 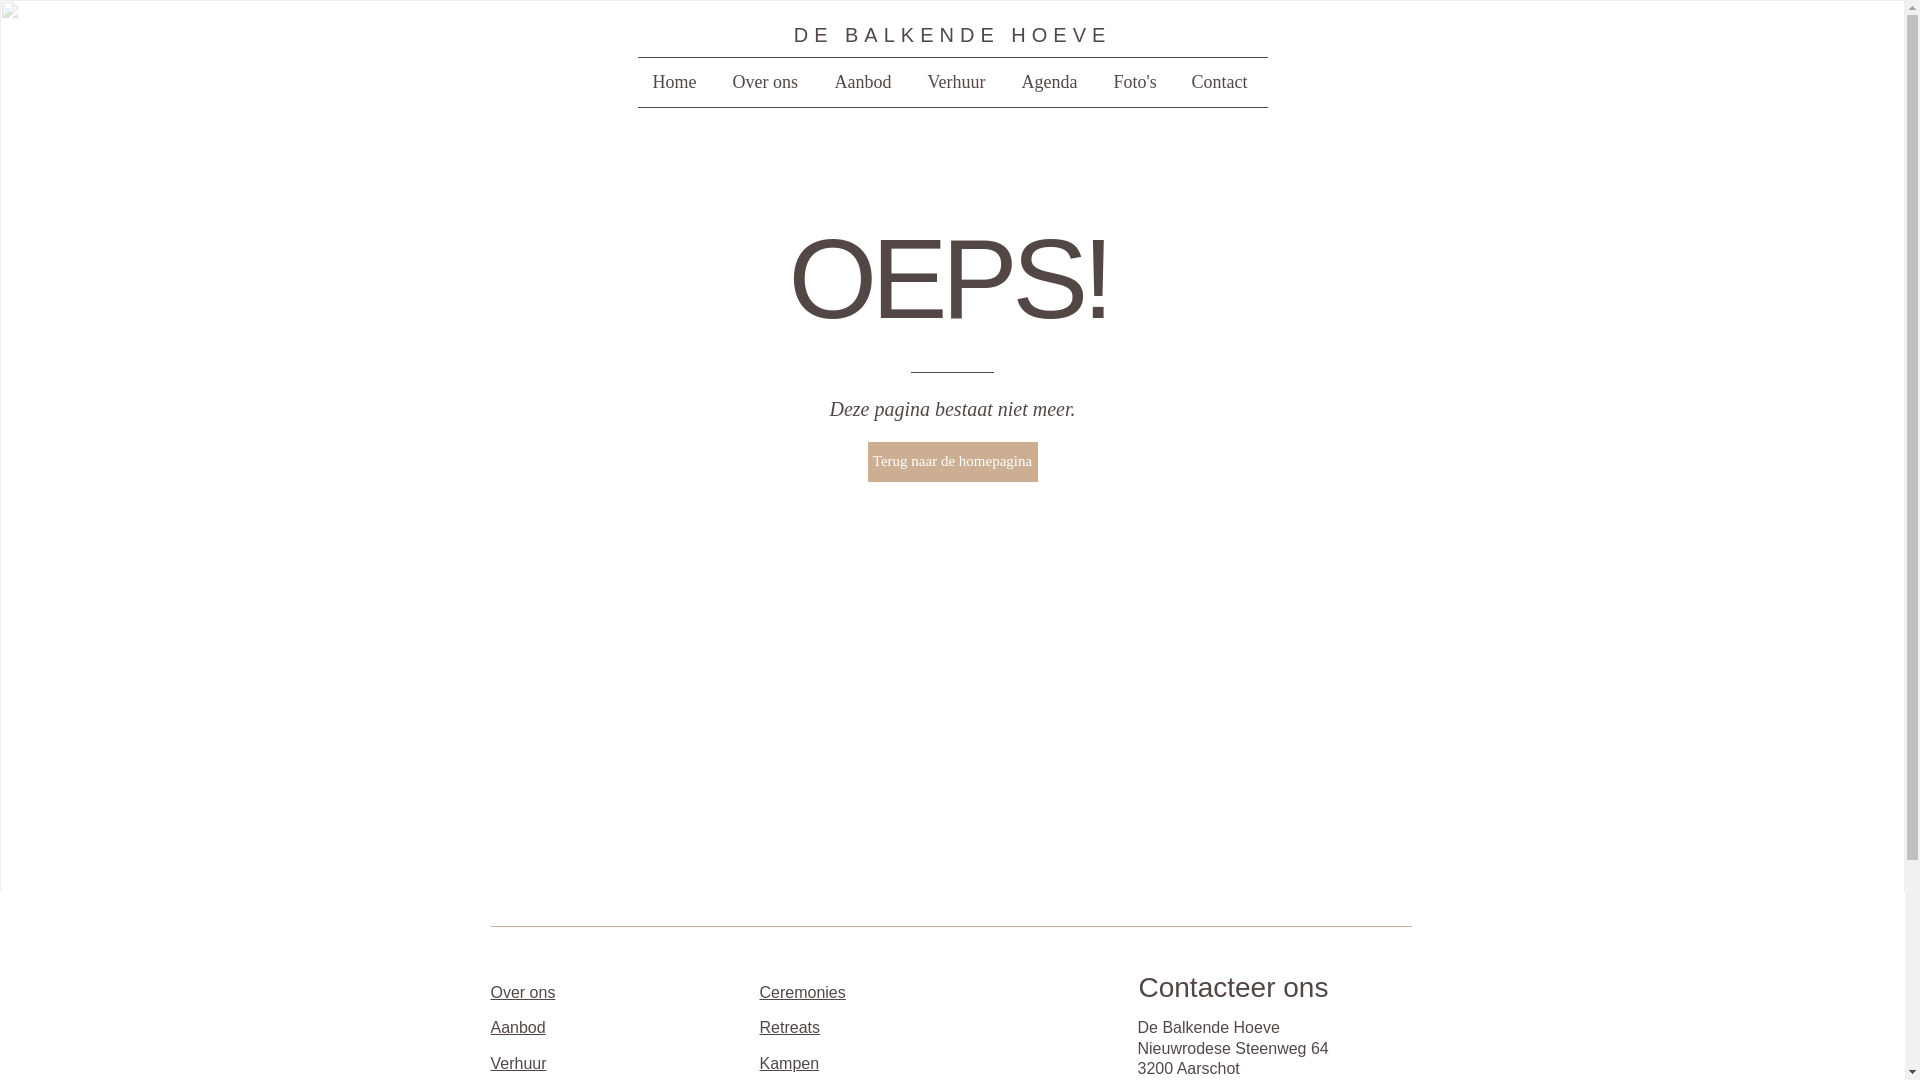 I want to click on Terug naar de homepagina, so click(x=953, y=462).